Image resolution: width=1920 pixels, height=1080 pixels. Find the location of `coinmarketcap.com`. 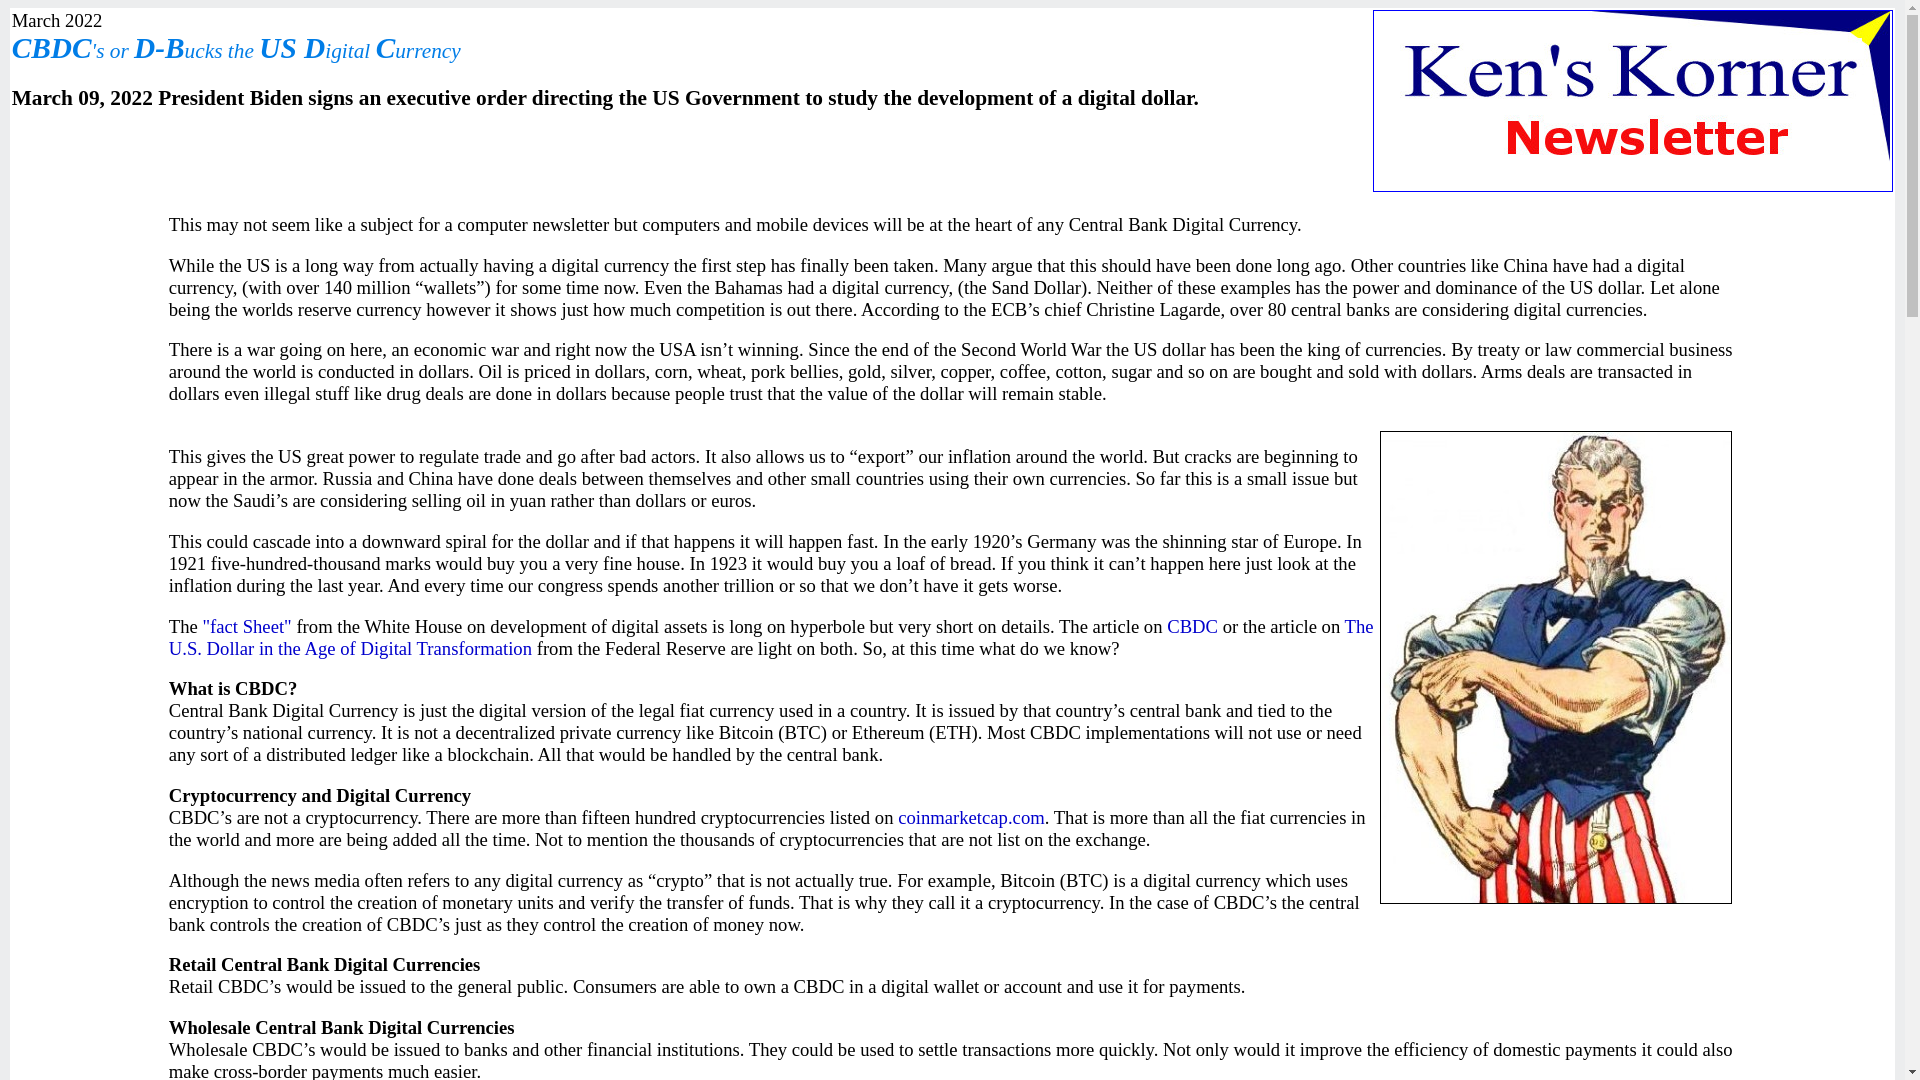

coinmarketcap.com is located at coordinates (971, 817).